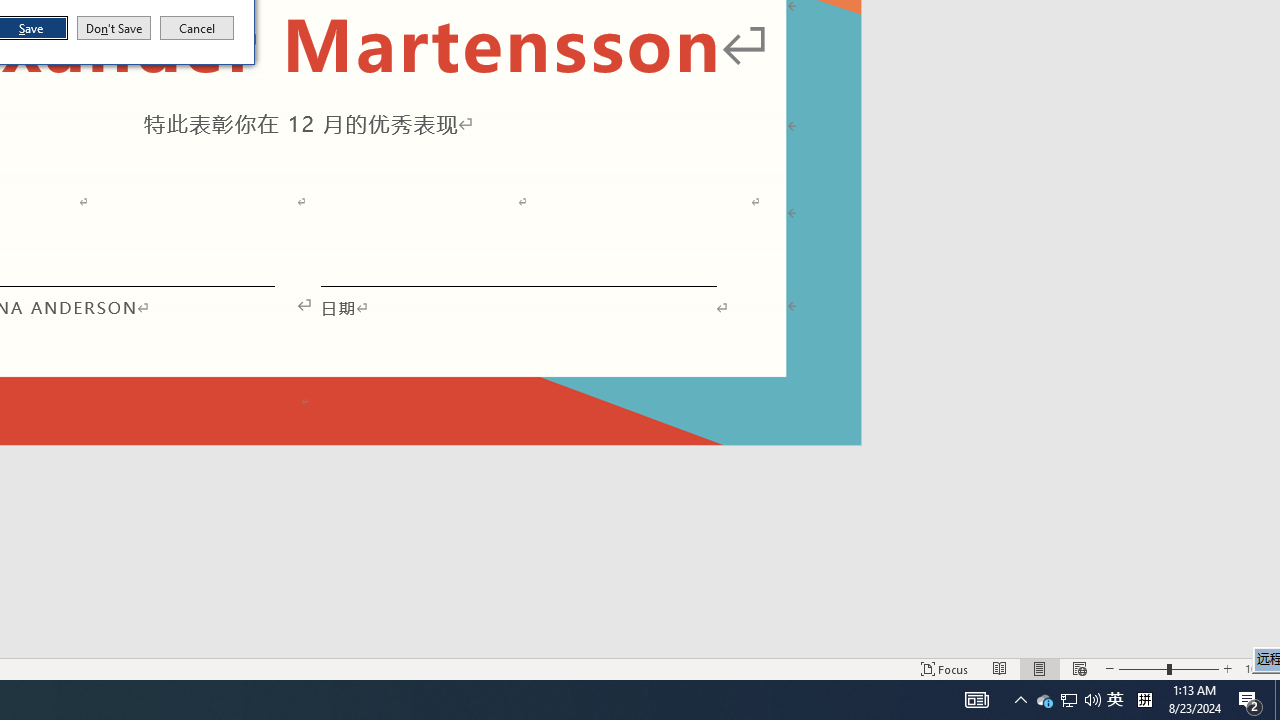 This screenshot has height=720, width=1280. Describe the element at coordinates (1000, 668) in the screenshot. I see `Read Mode` at that location.